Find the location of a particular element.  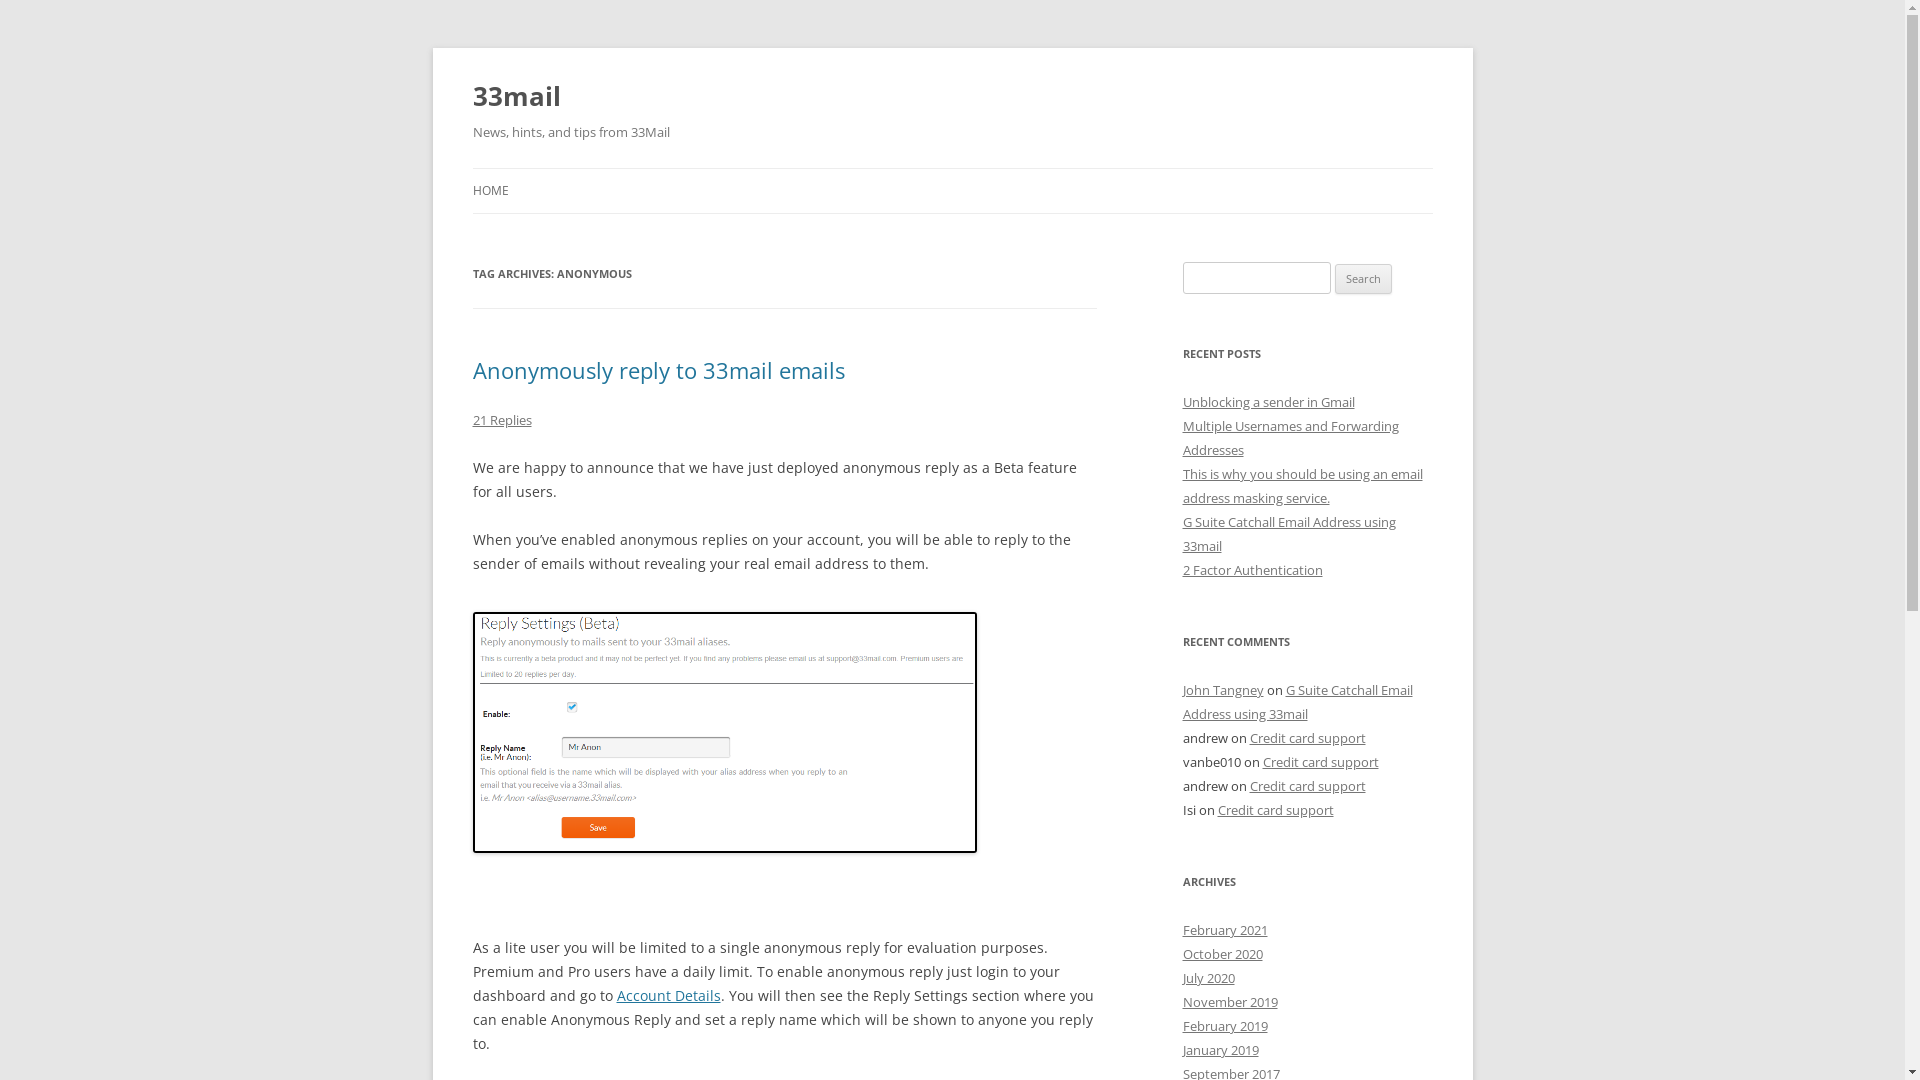

February 2021 is located at coordinates (1224, 930).